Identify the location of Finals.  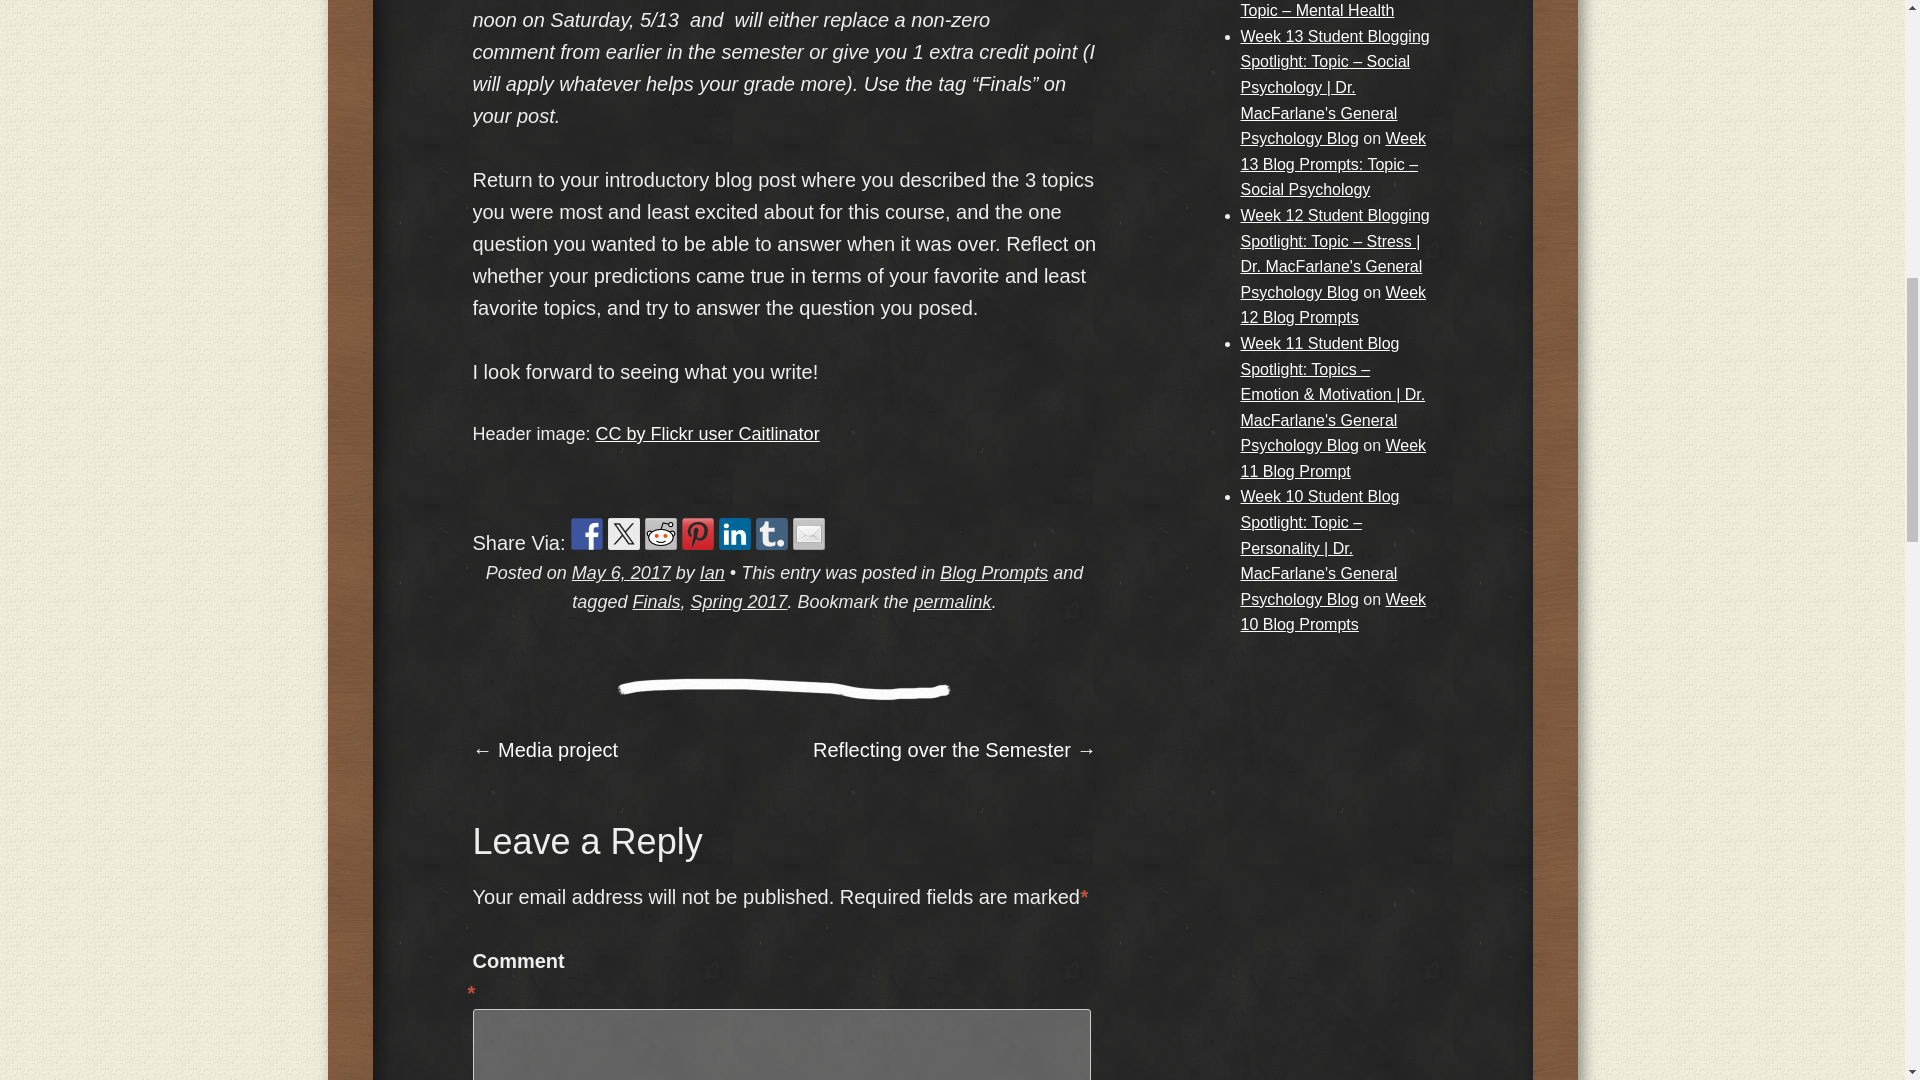
(655, 602).